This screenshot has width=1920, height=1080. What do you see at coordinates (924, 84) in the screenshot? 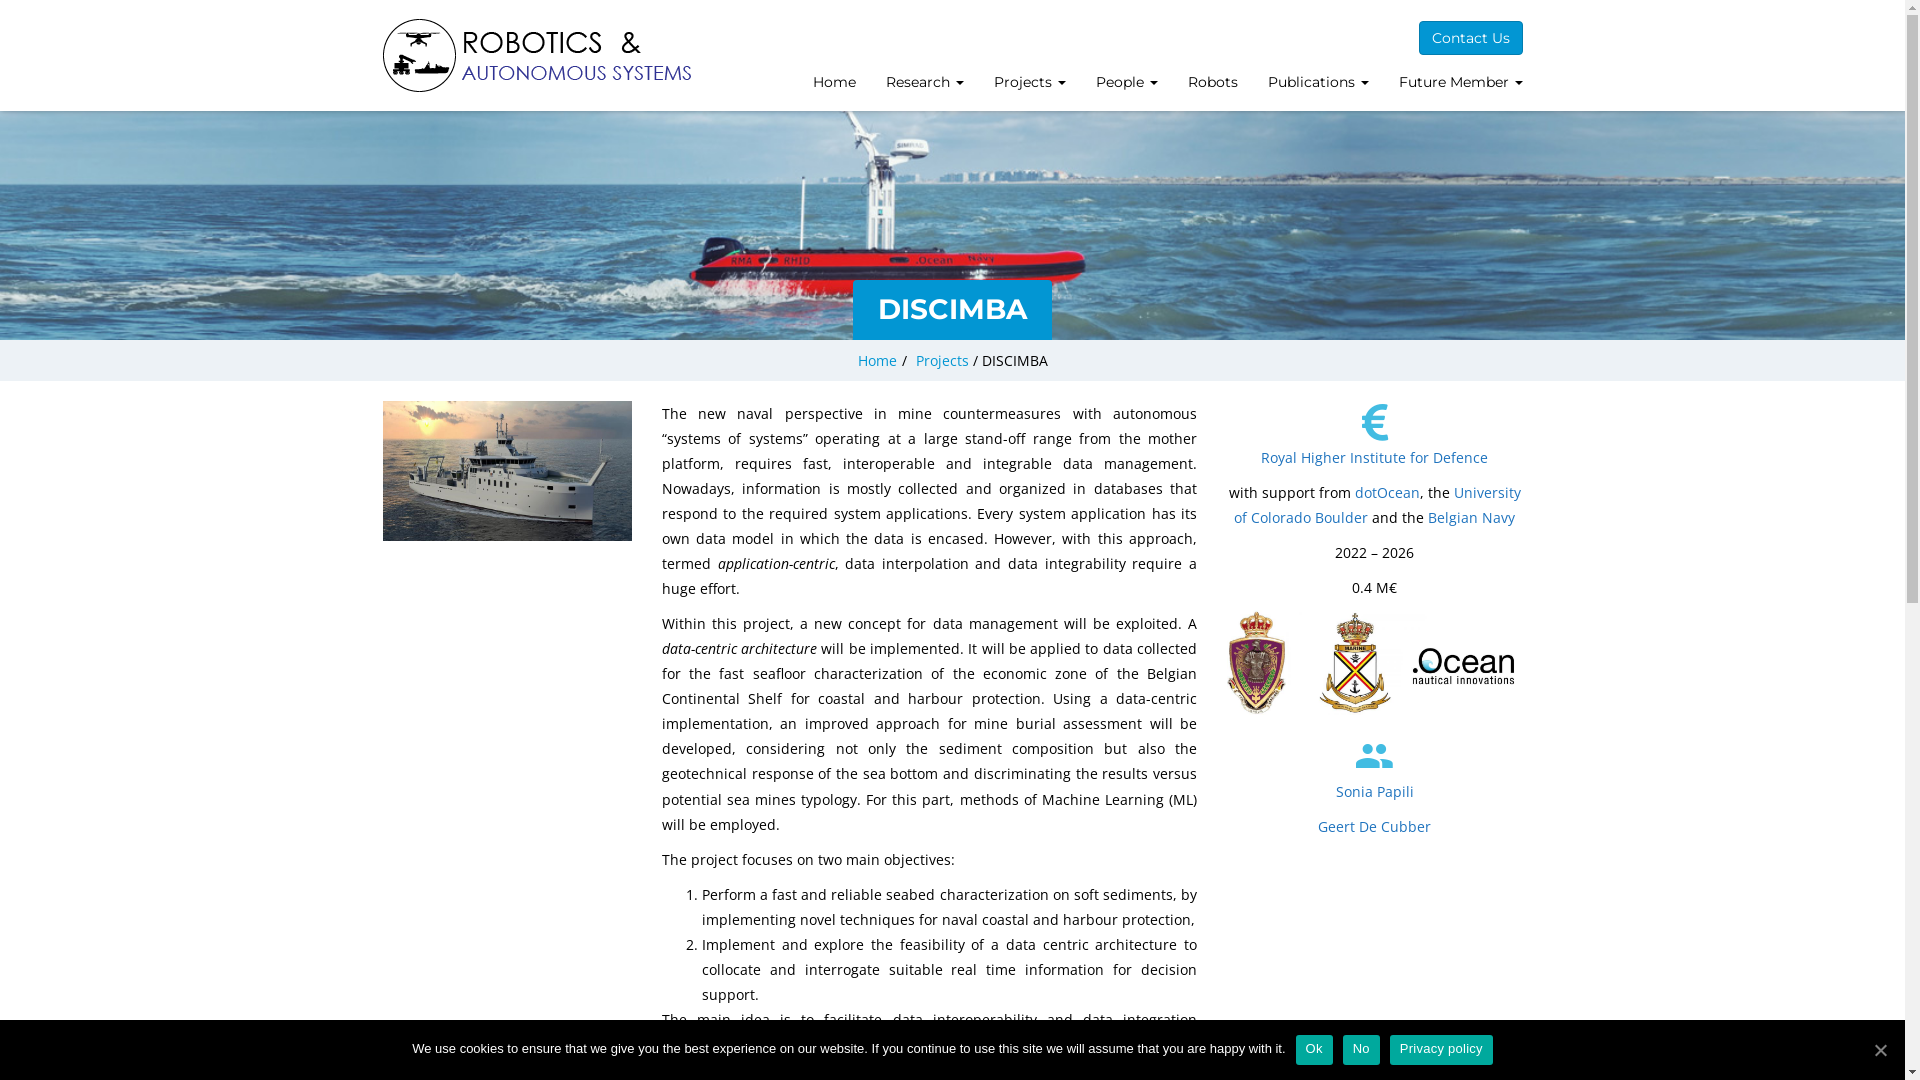
I see `Research` at bounding box center [924, 84].